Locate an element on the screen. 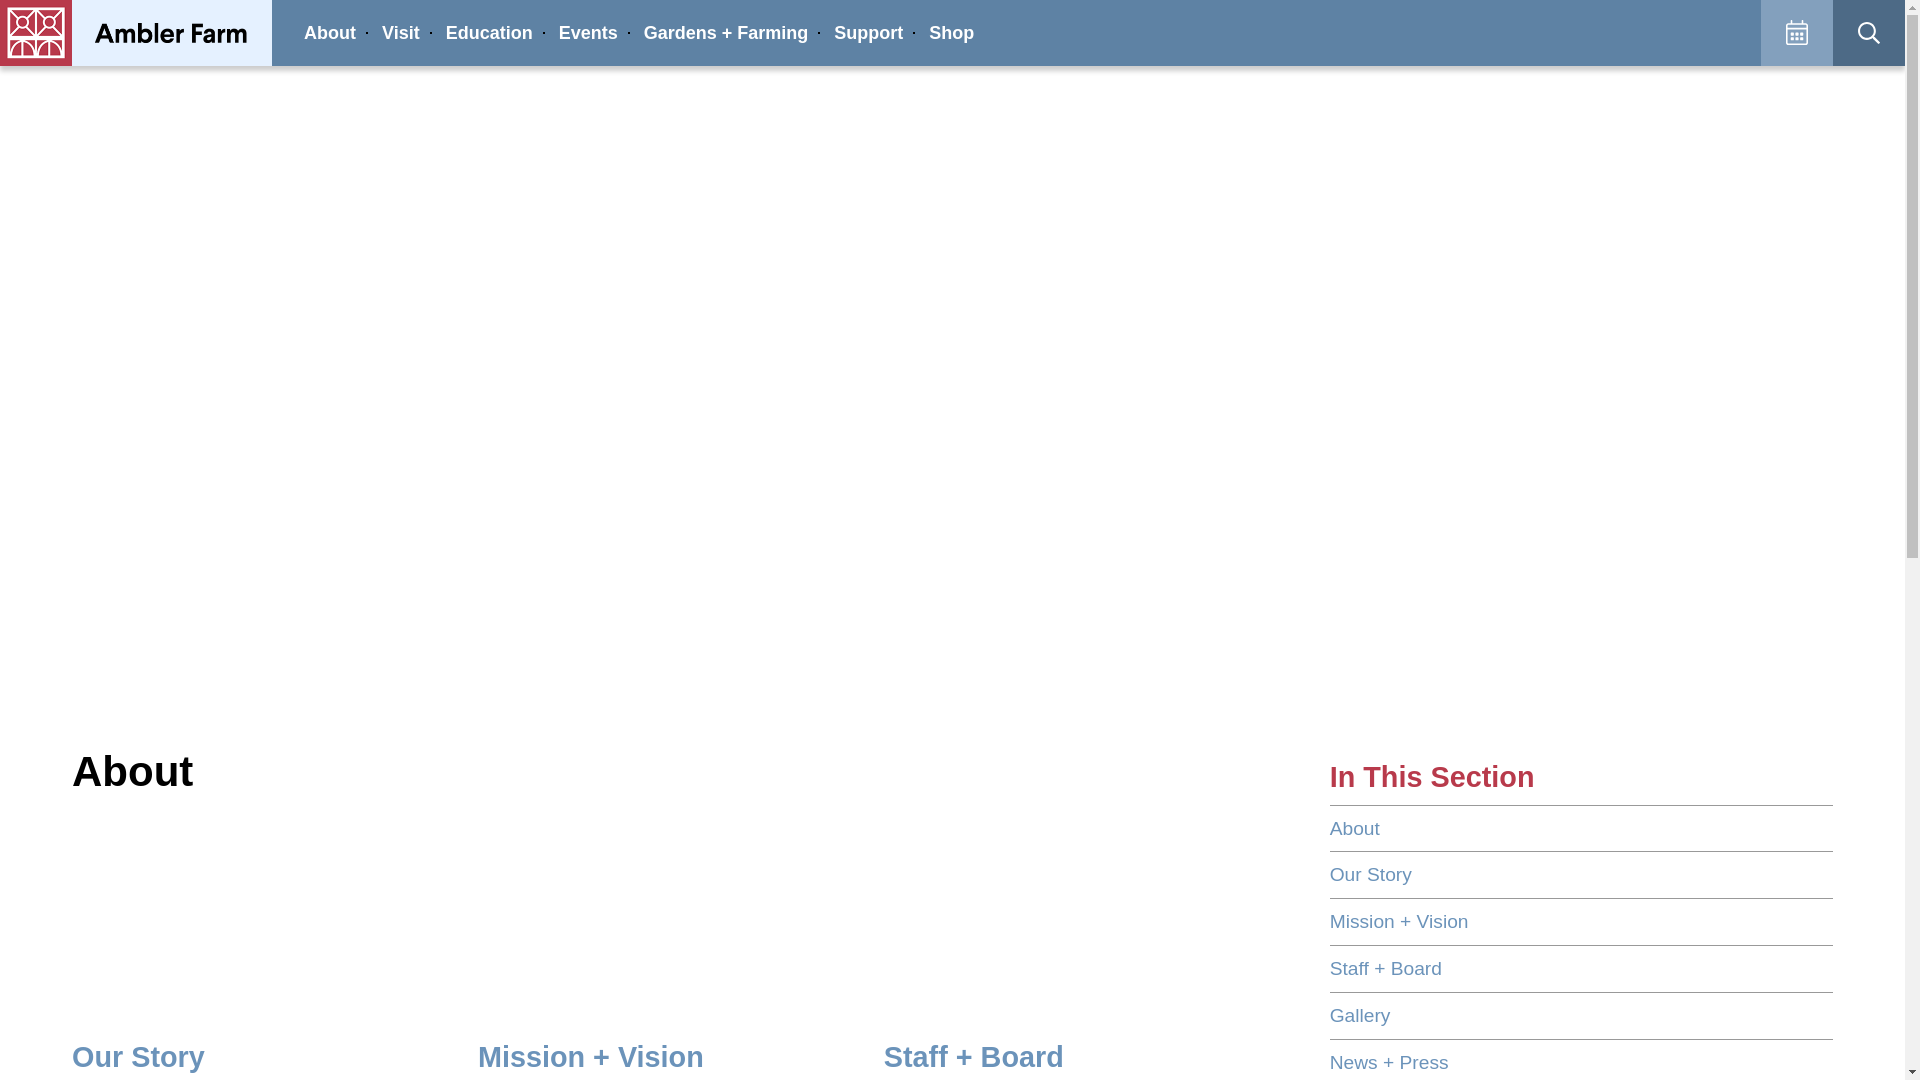 The width and height of the screenshot is (1920, 1080). Education is located at coordinates (489, 32).